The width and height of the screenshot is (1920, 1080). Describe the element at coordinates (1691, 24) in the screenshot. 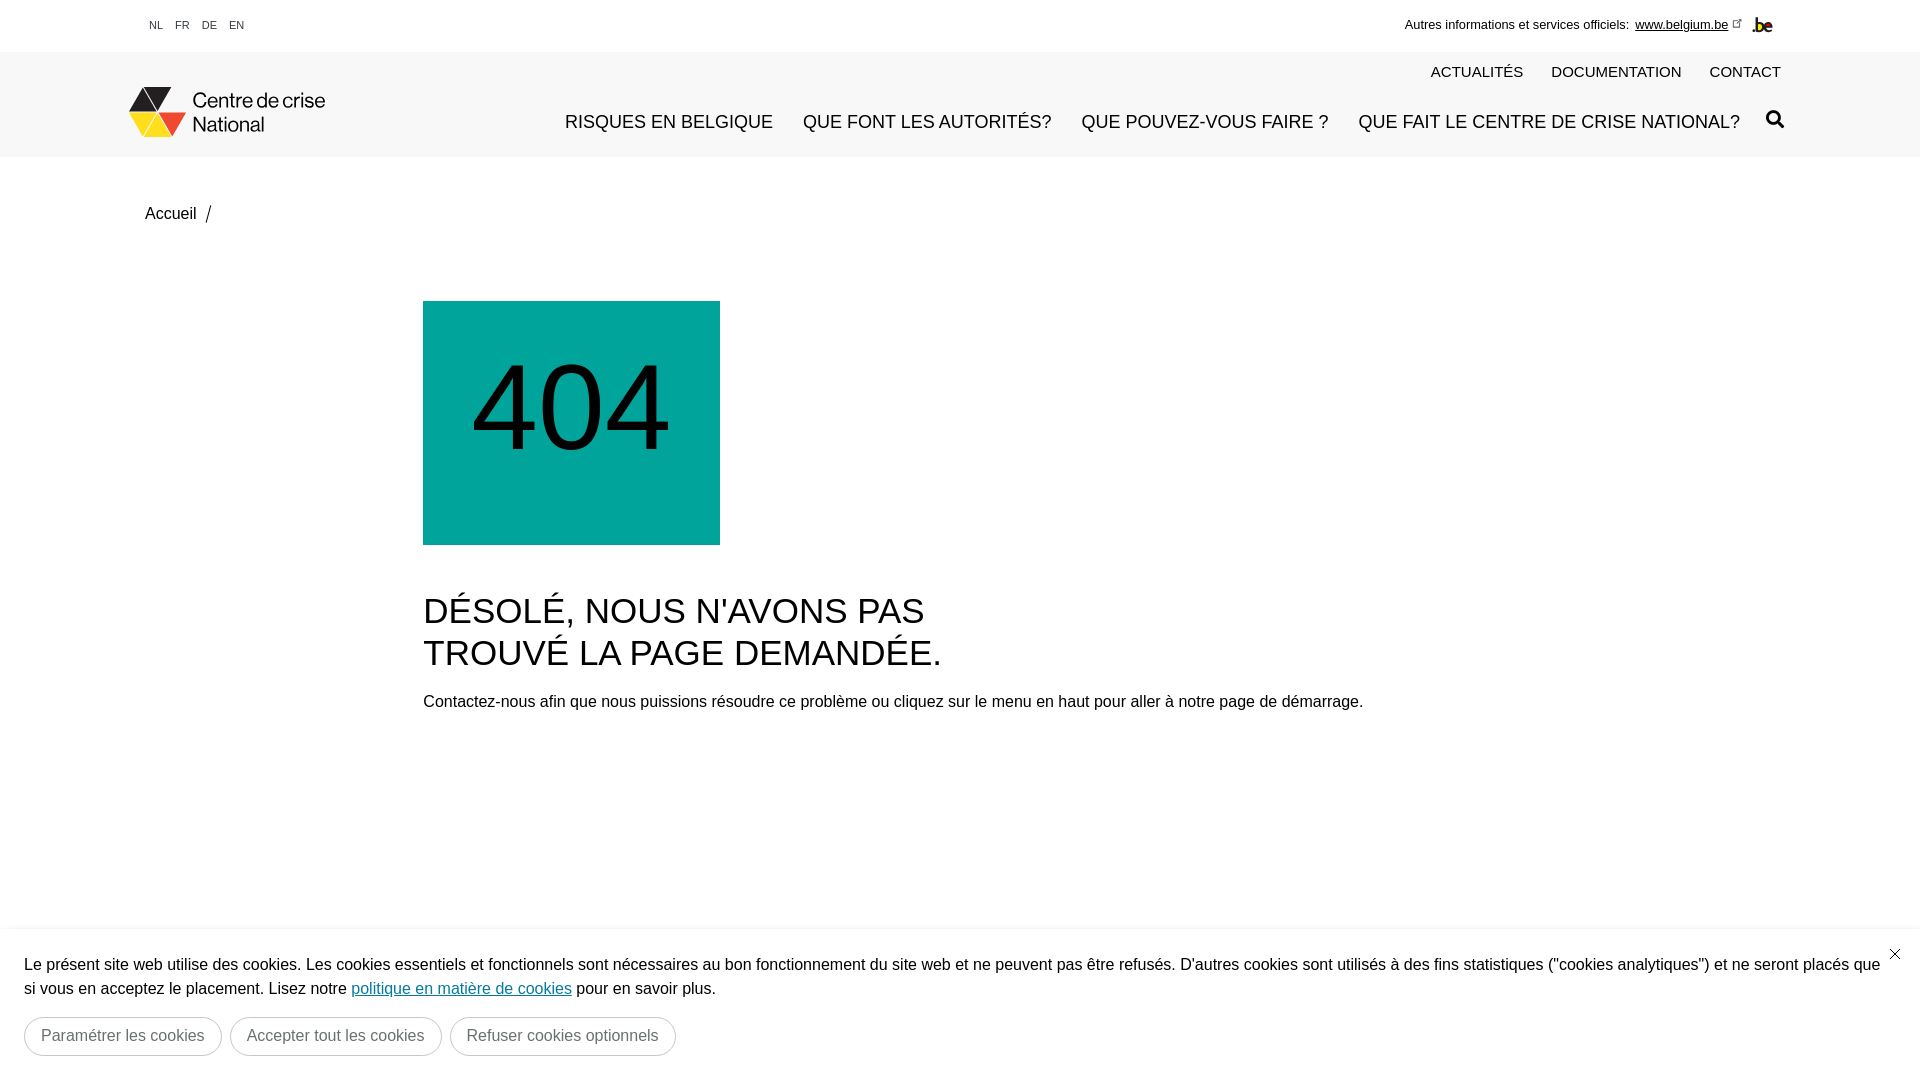

I see `www.belgium.be(le lien est externe)` at that location.